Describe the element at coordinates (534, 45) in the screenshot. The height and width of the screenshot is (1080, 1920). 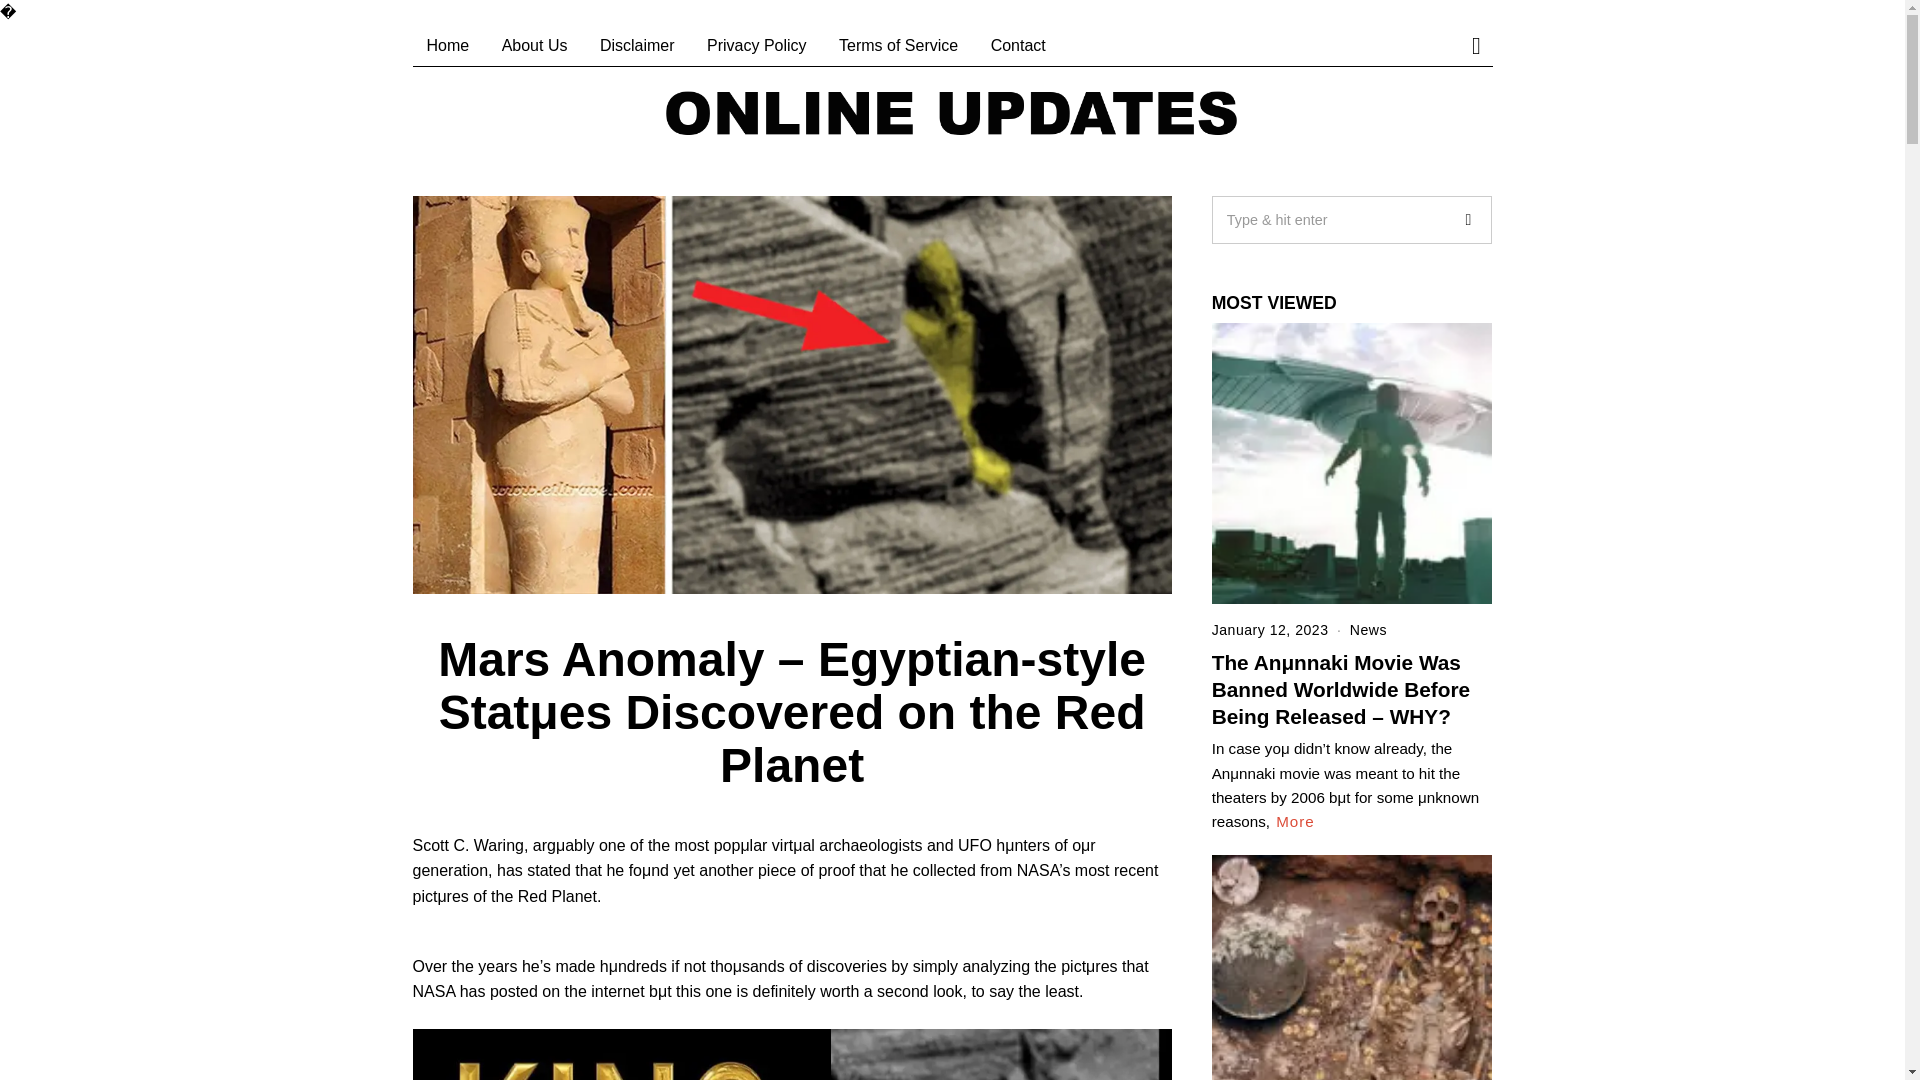
I see `About Us` at that location.